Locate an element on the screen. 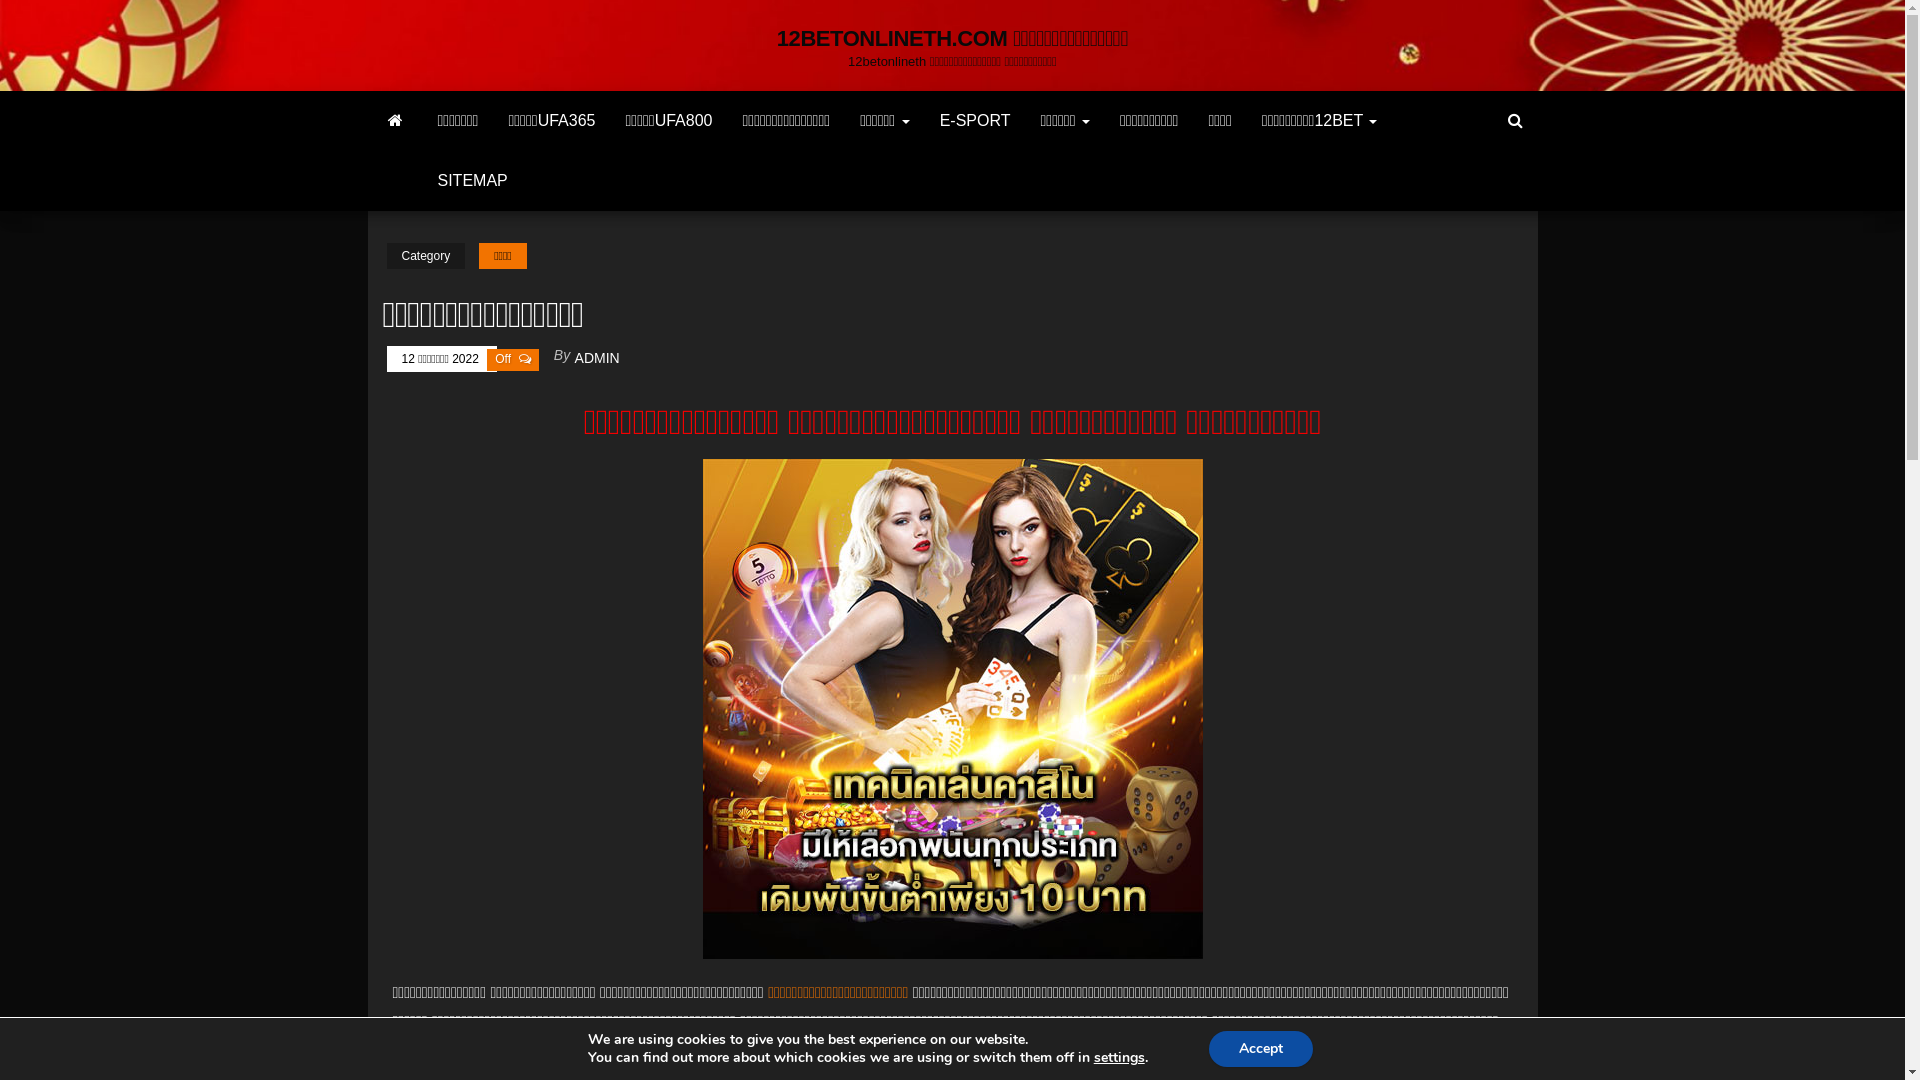 The image size is (1920, 1080). Accept is located at coordinates (1261, 1049).